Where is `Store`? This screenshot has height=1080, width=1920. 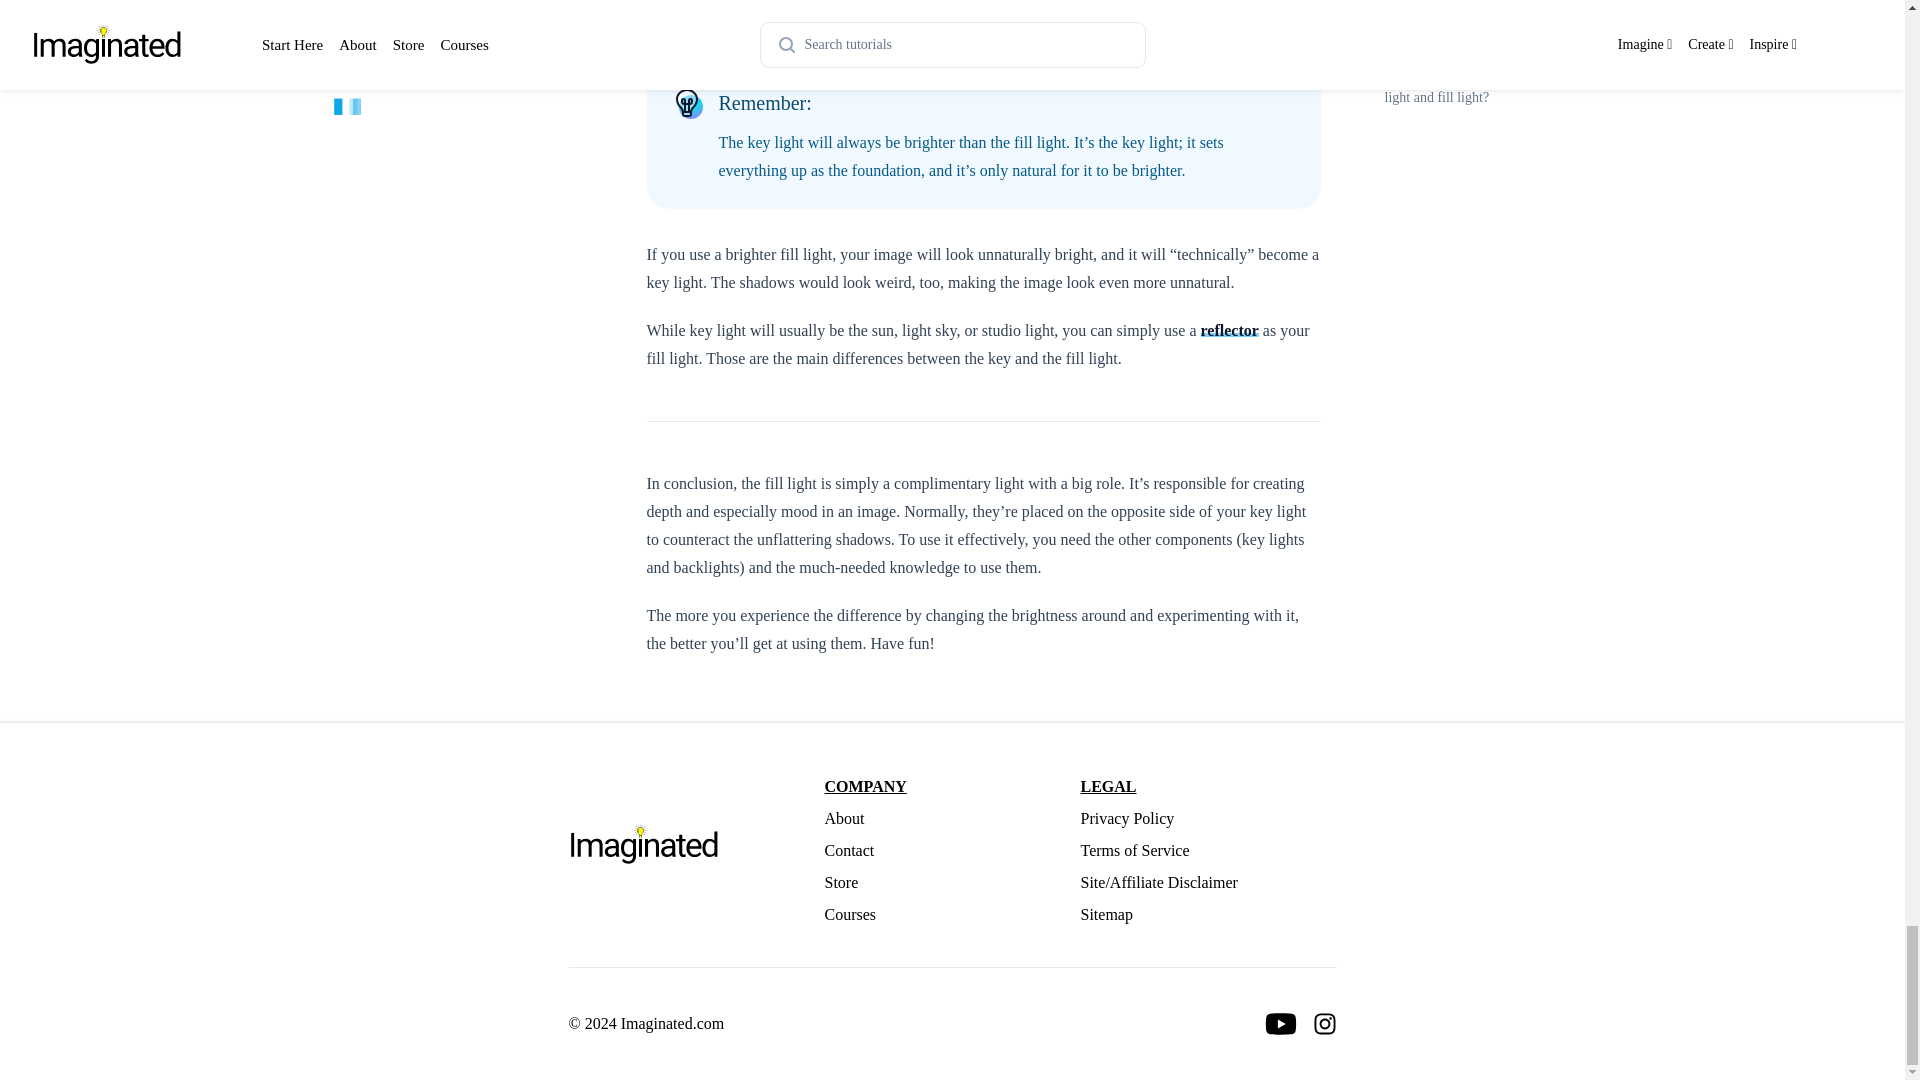
Store is located at coordinates (951, 882).